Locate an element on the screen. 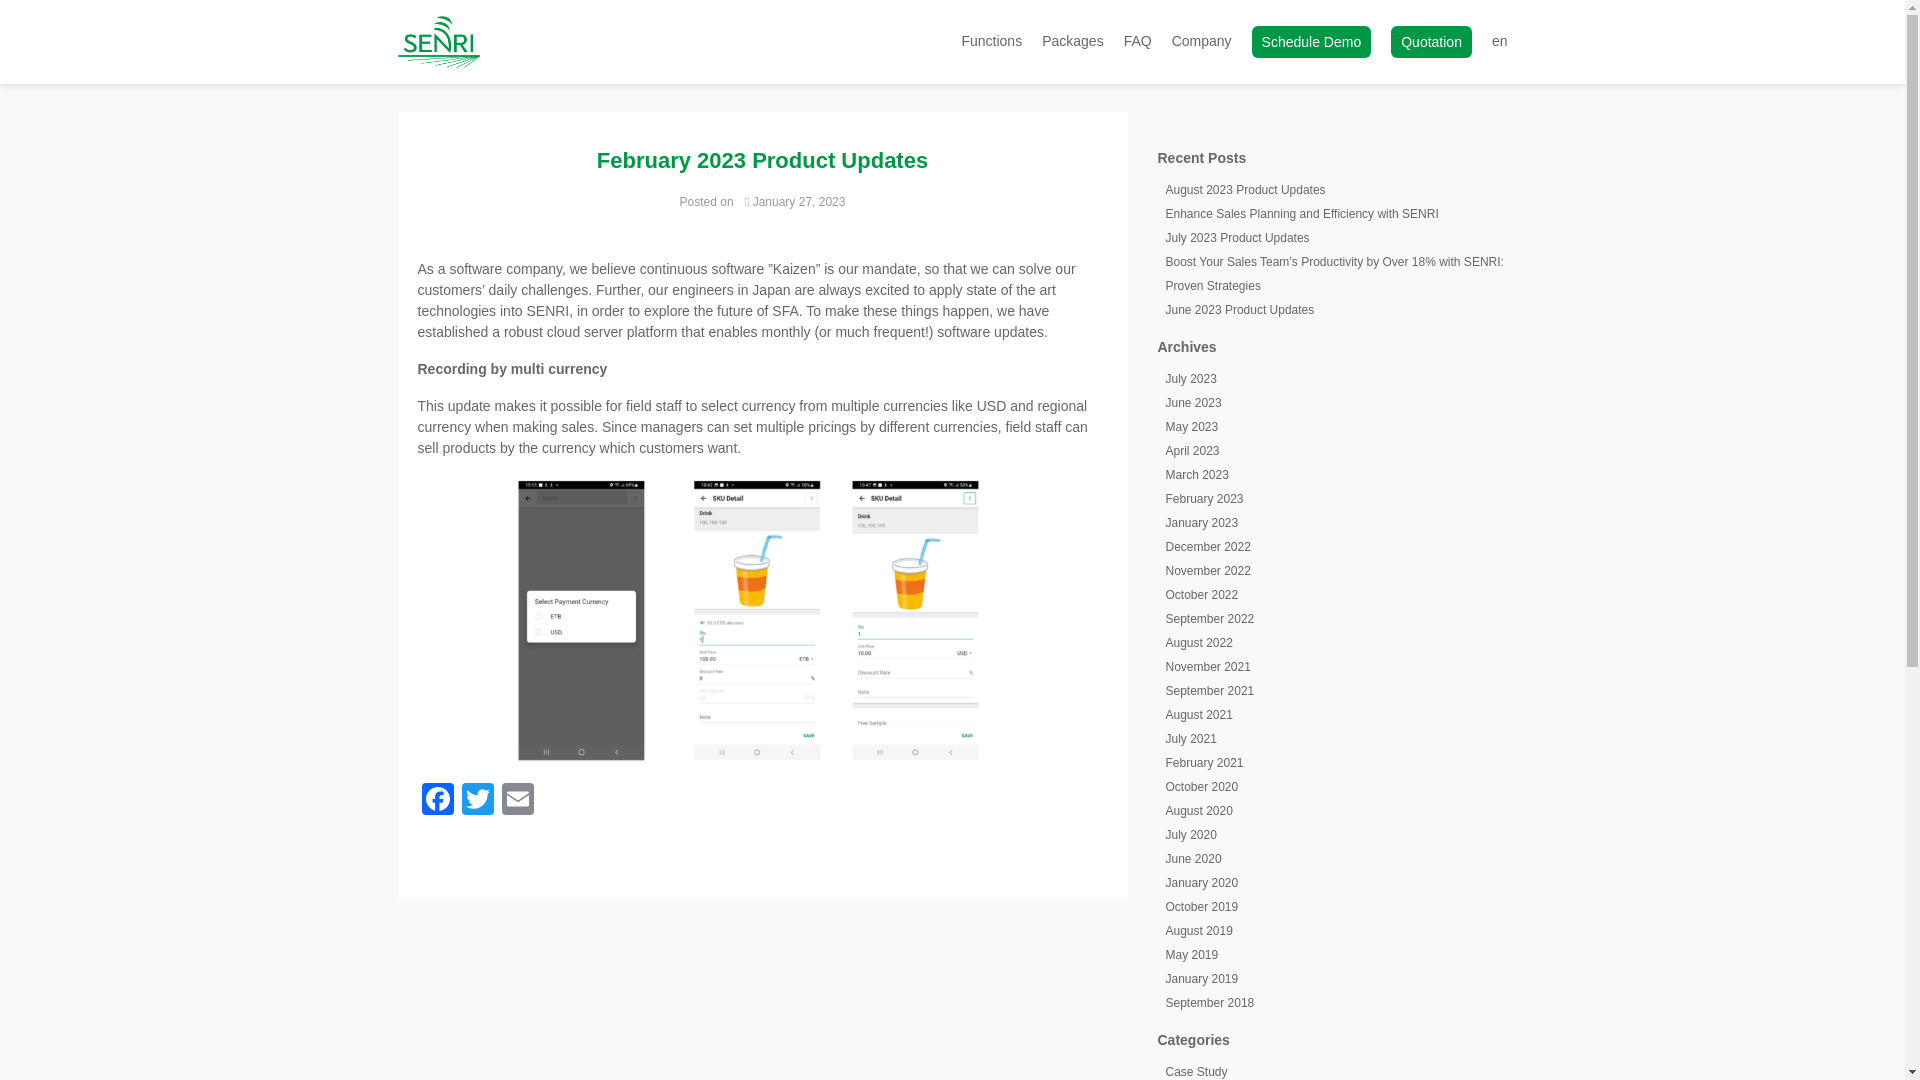 Image resolution: width=1920 pixels, height=1080 pixels. November 2022 is located at coordinates (1208, 570).